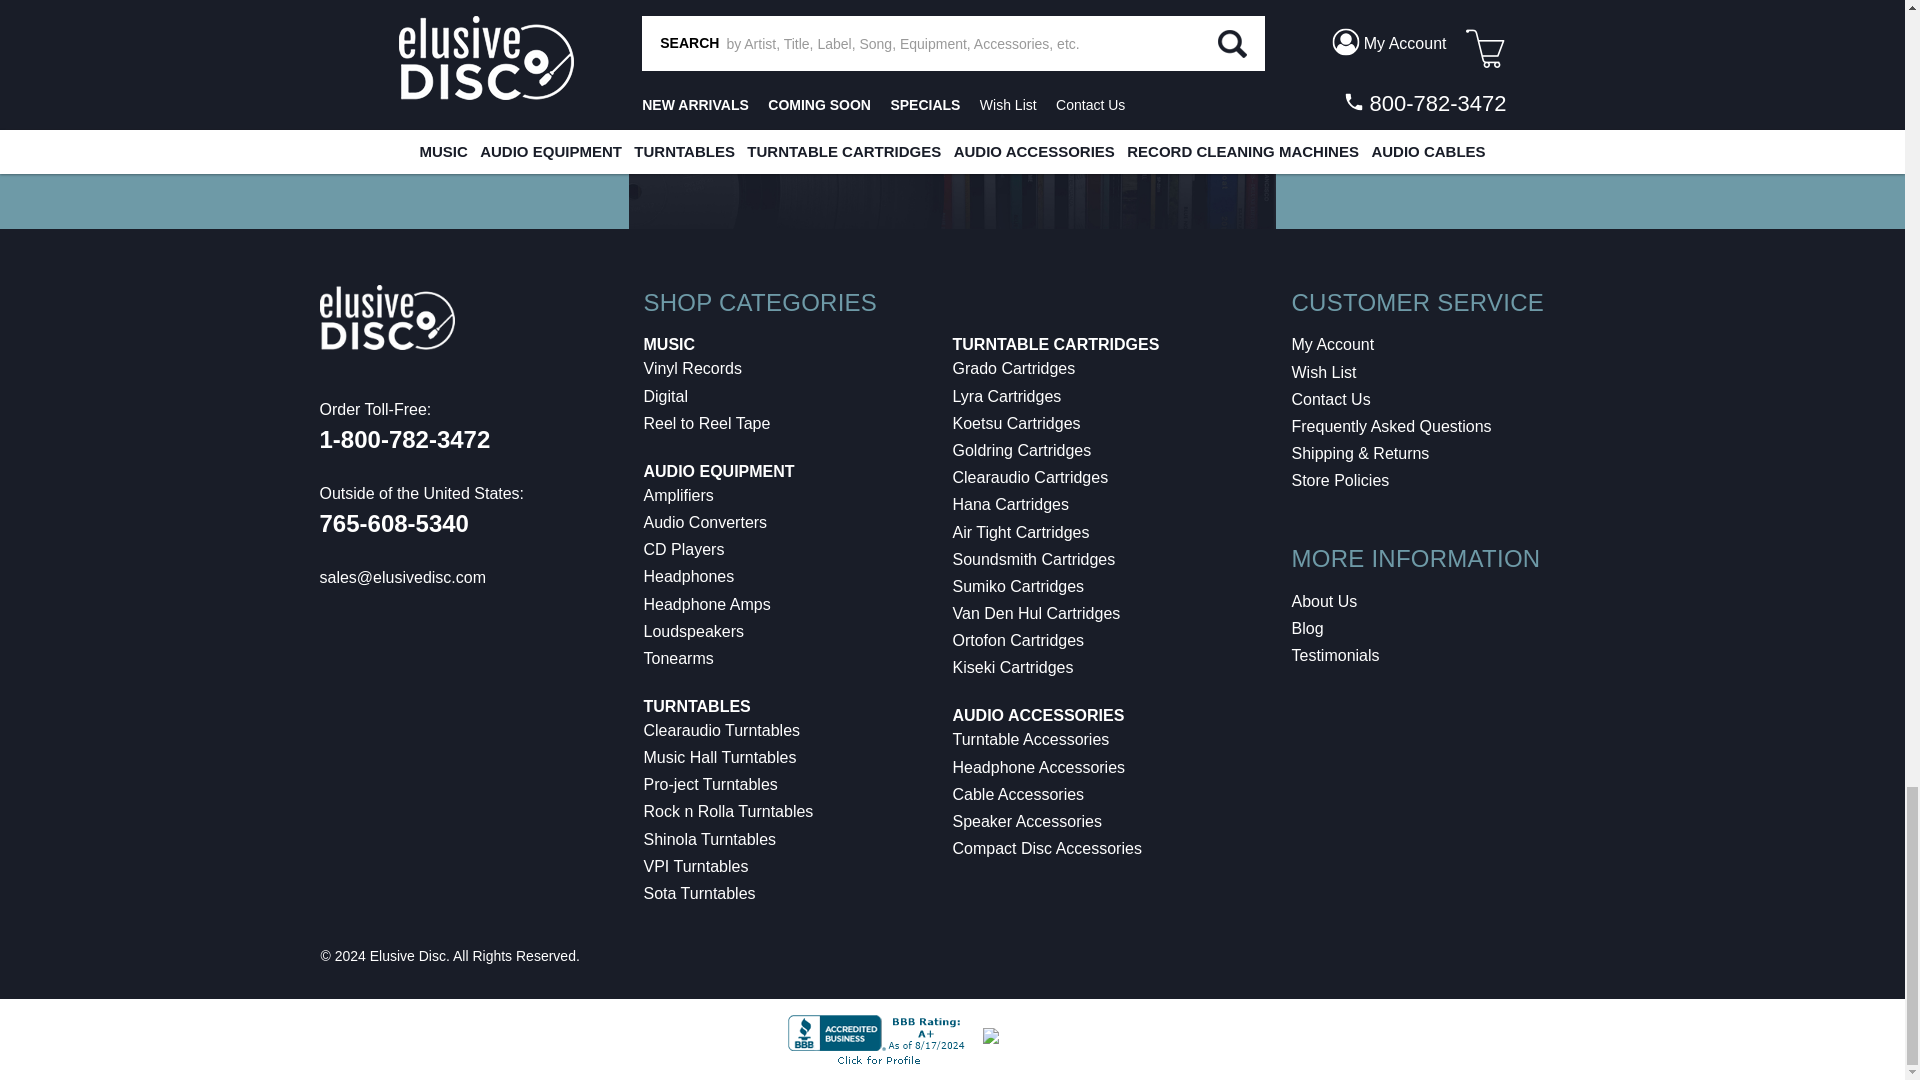 This screenshot has height=1080, width=1920. What do you see at coordinates (678, 496) in the screenshot?
I see `Amplifiers` at bounding box center [678, 496].